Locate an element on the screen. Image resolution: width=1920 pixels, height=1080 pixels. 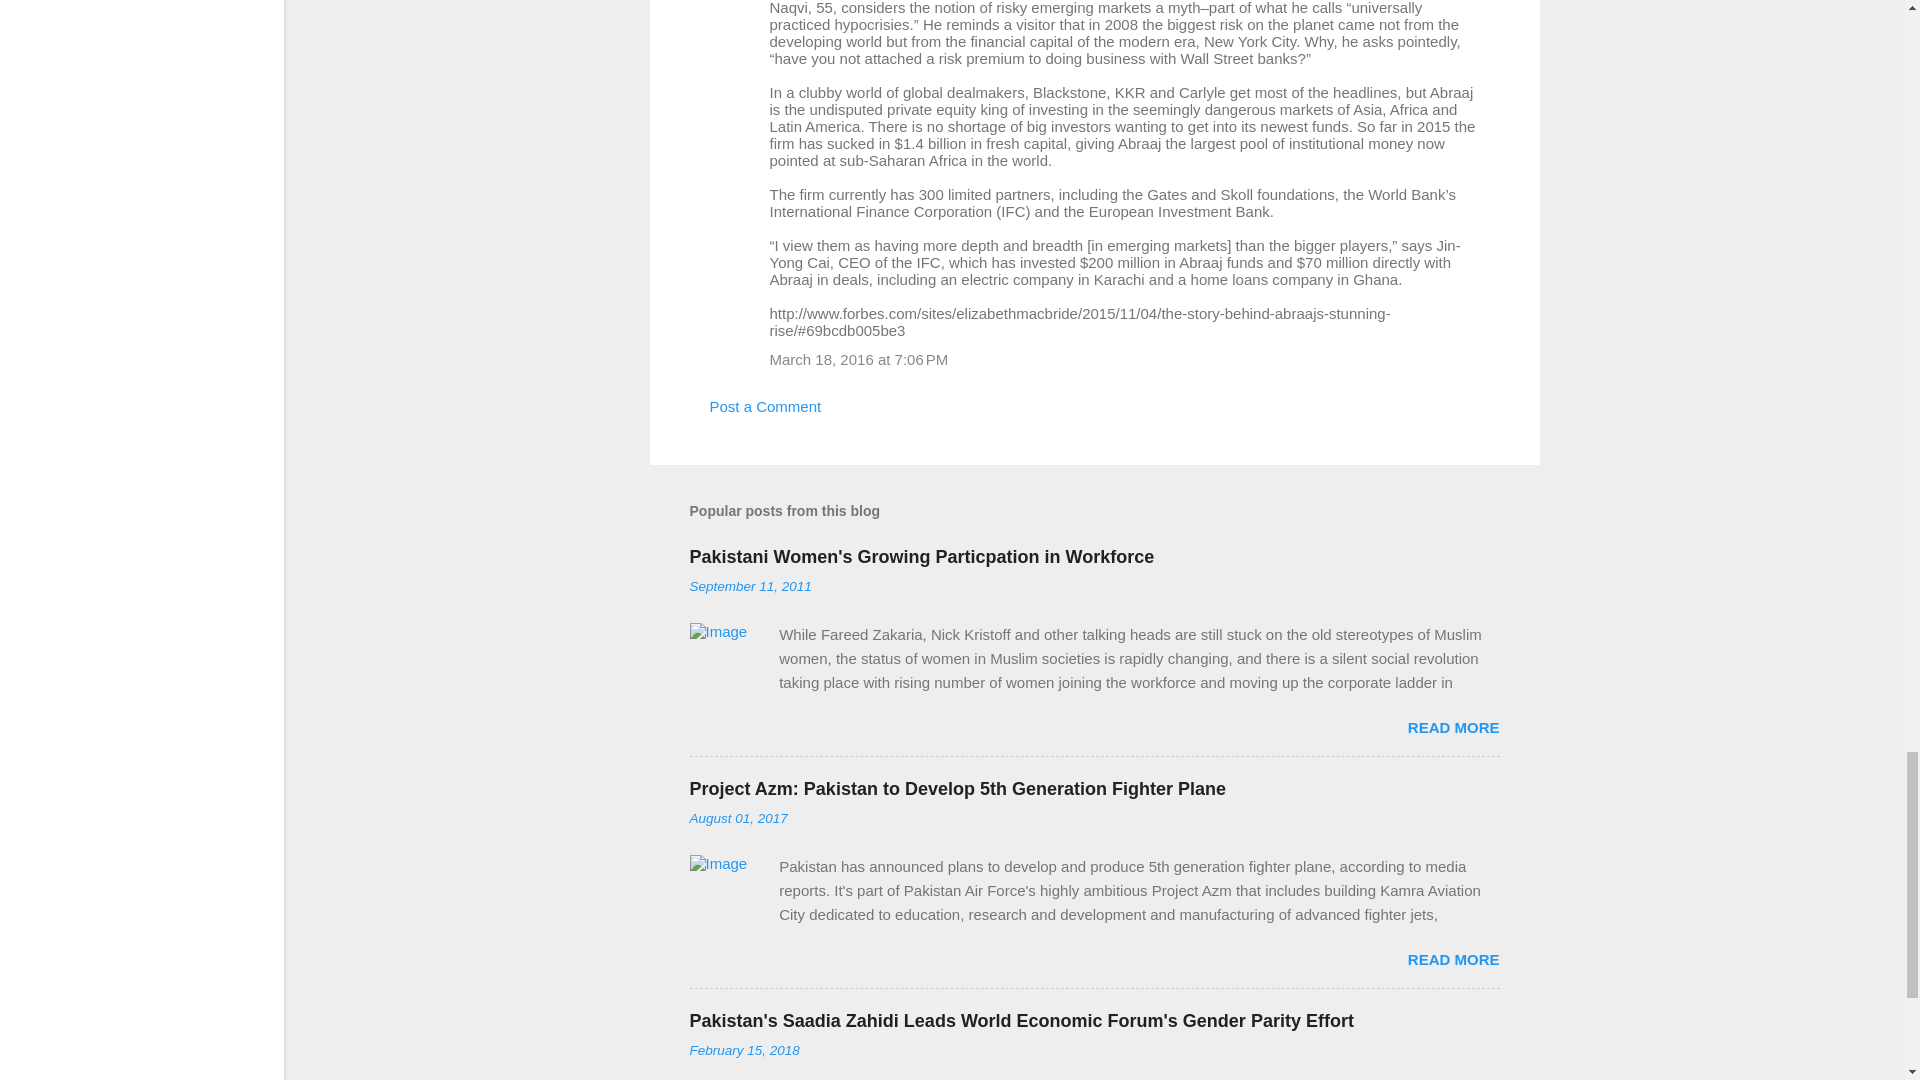
Pakistani Women's Growing Particpation in Workforce is located at coordinates (922, 556).